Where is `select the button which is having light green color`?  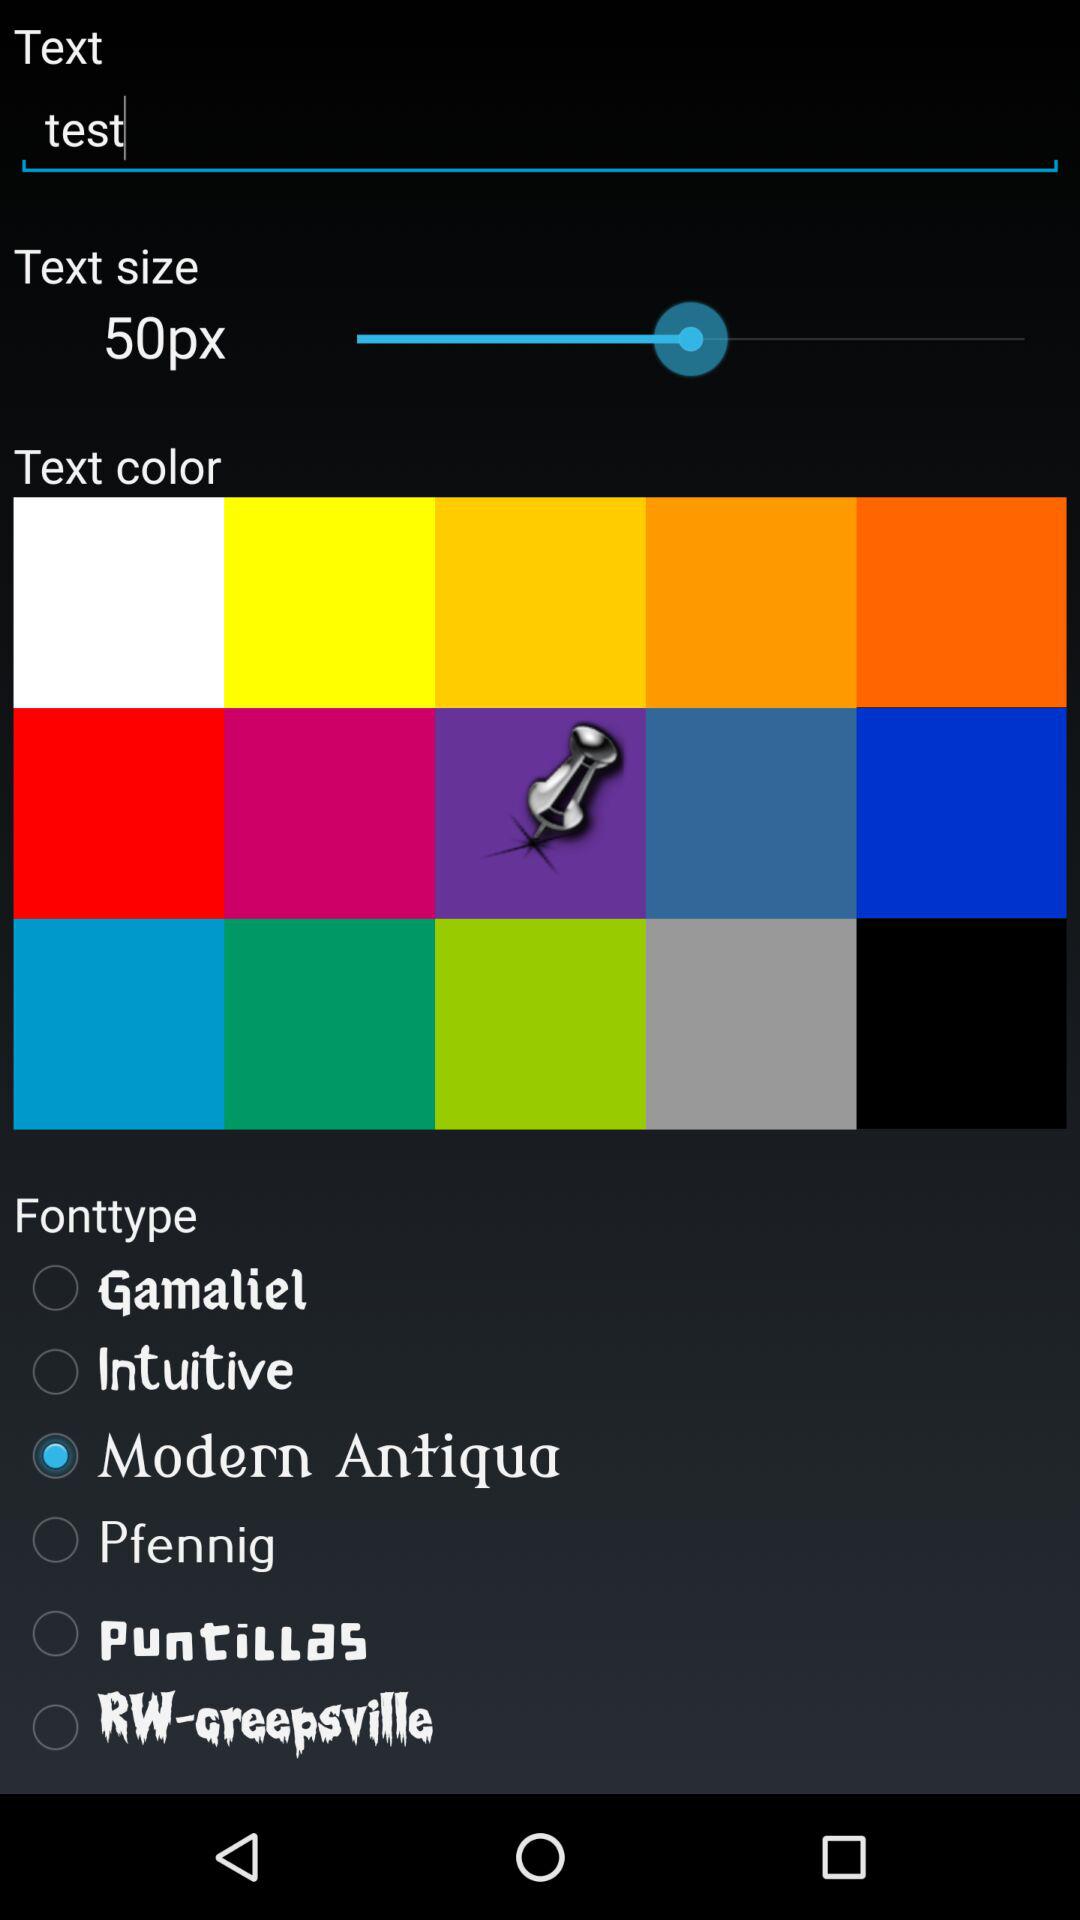 select the button which is having light green color is located at coordinates (540, 1024).